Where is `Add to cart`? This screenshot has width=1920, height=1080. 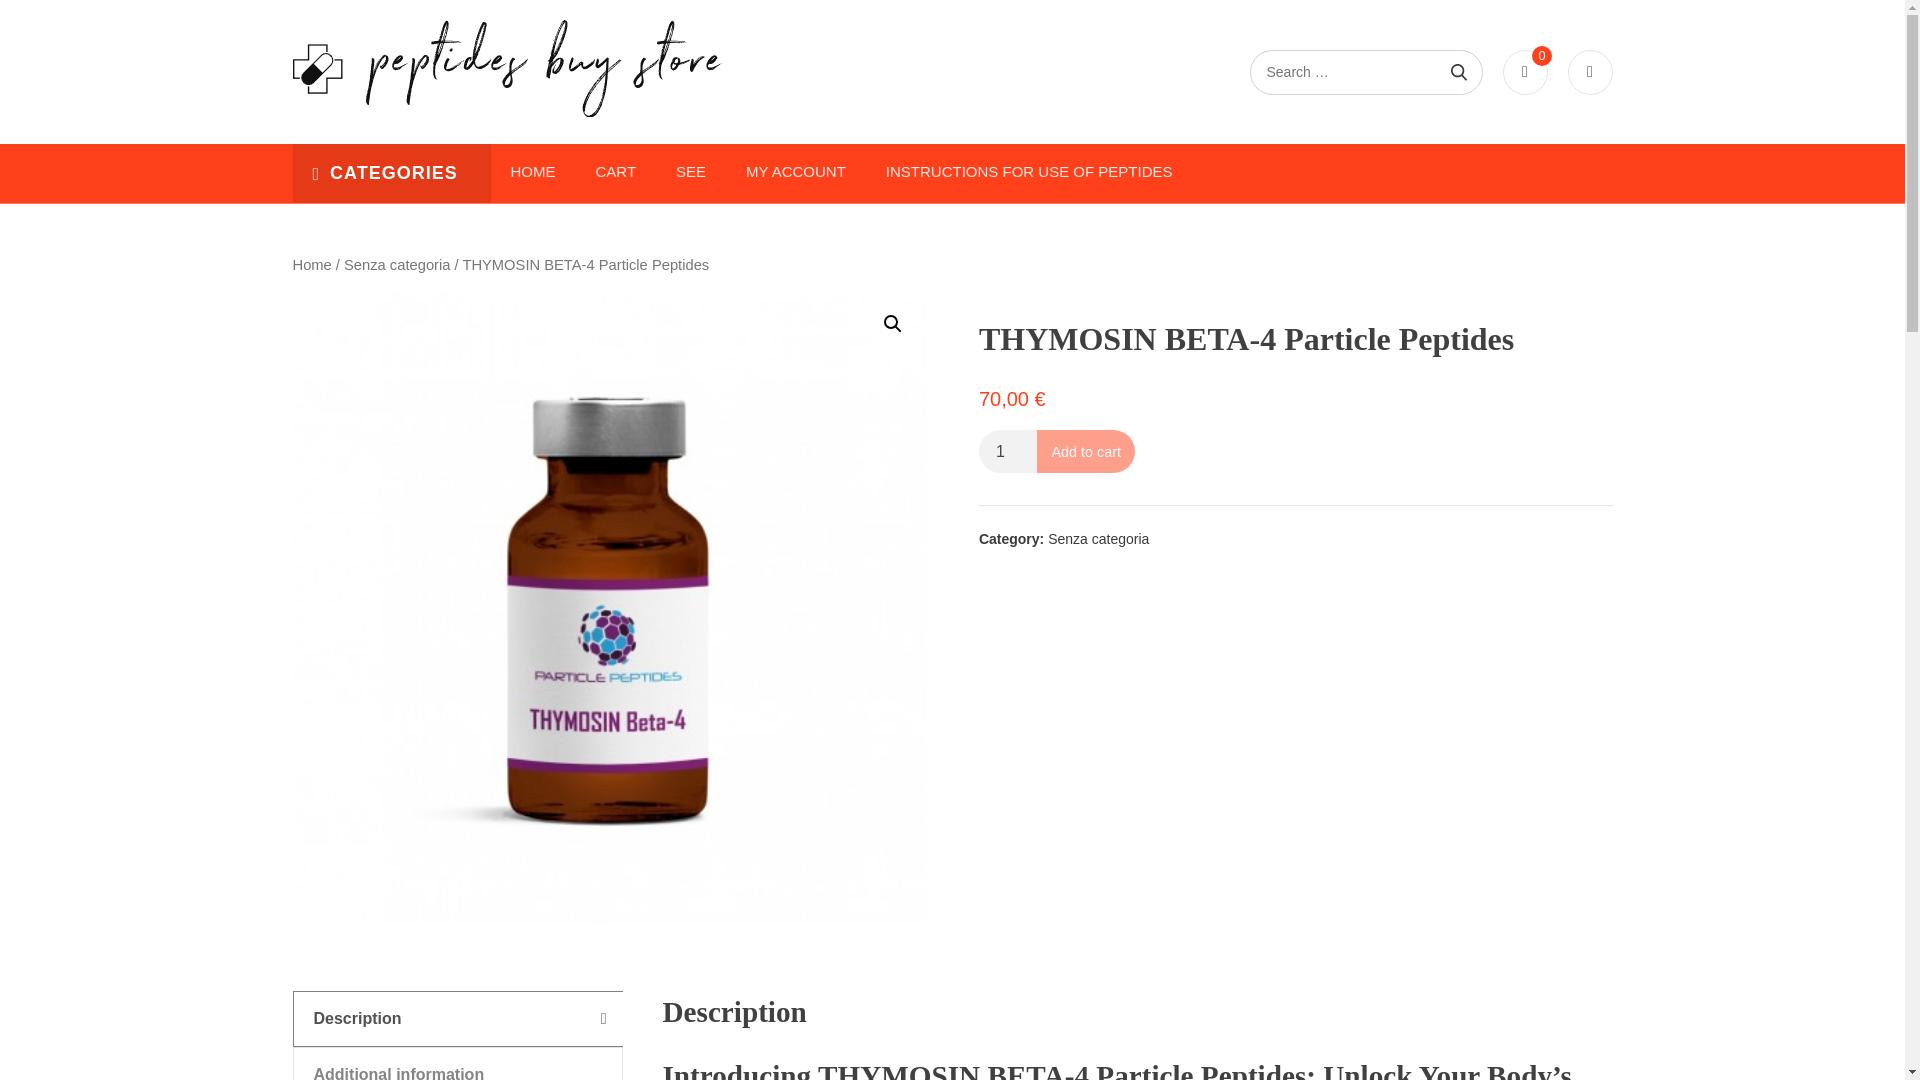
Add to cart is located at coordinates (1085, 451).